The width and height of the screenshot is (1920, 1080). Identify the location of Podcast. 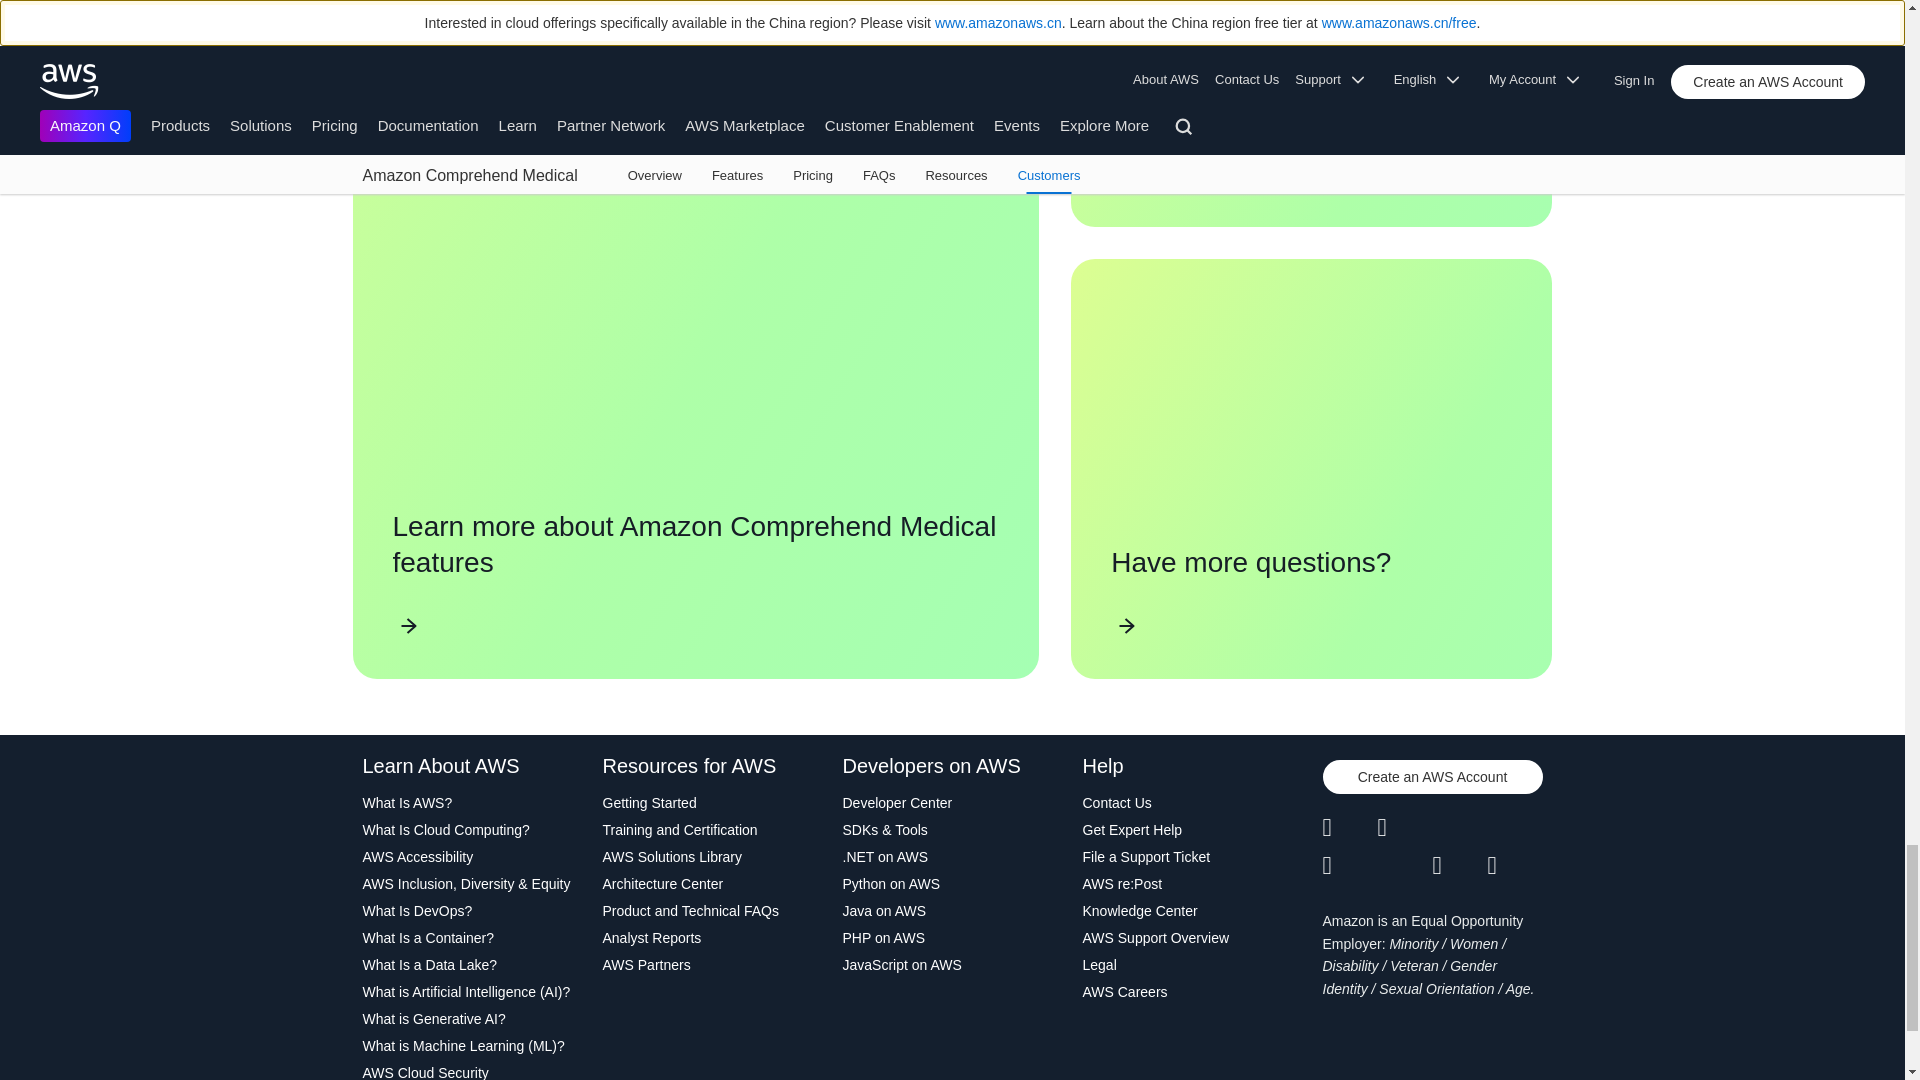
(1459, 866).